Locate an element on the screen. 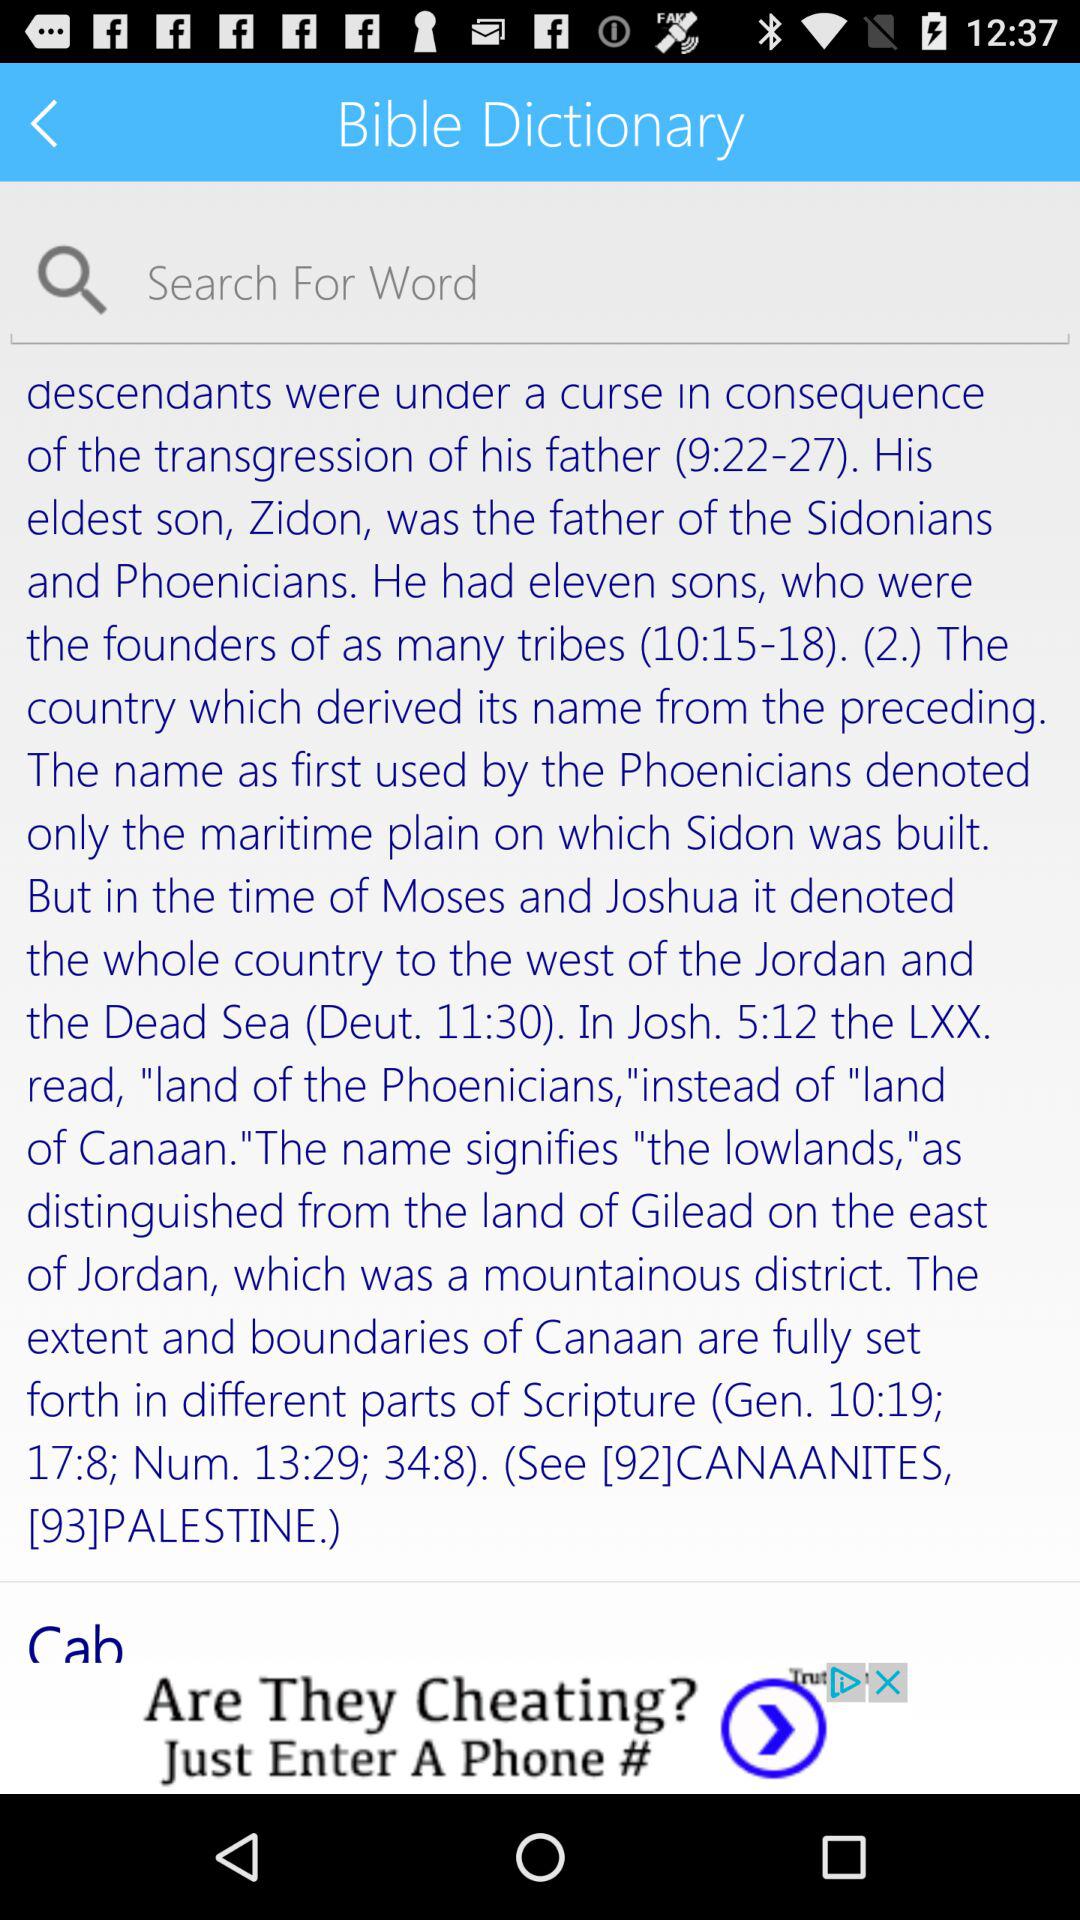 The width and height of the screenshot is (1080, 1920). share the article is located at coordinates (540, 1728).